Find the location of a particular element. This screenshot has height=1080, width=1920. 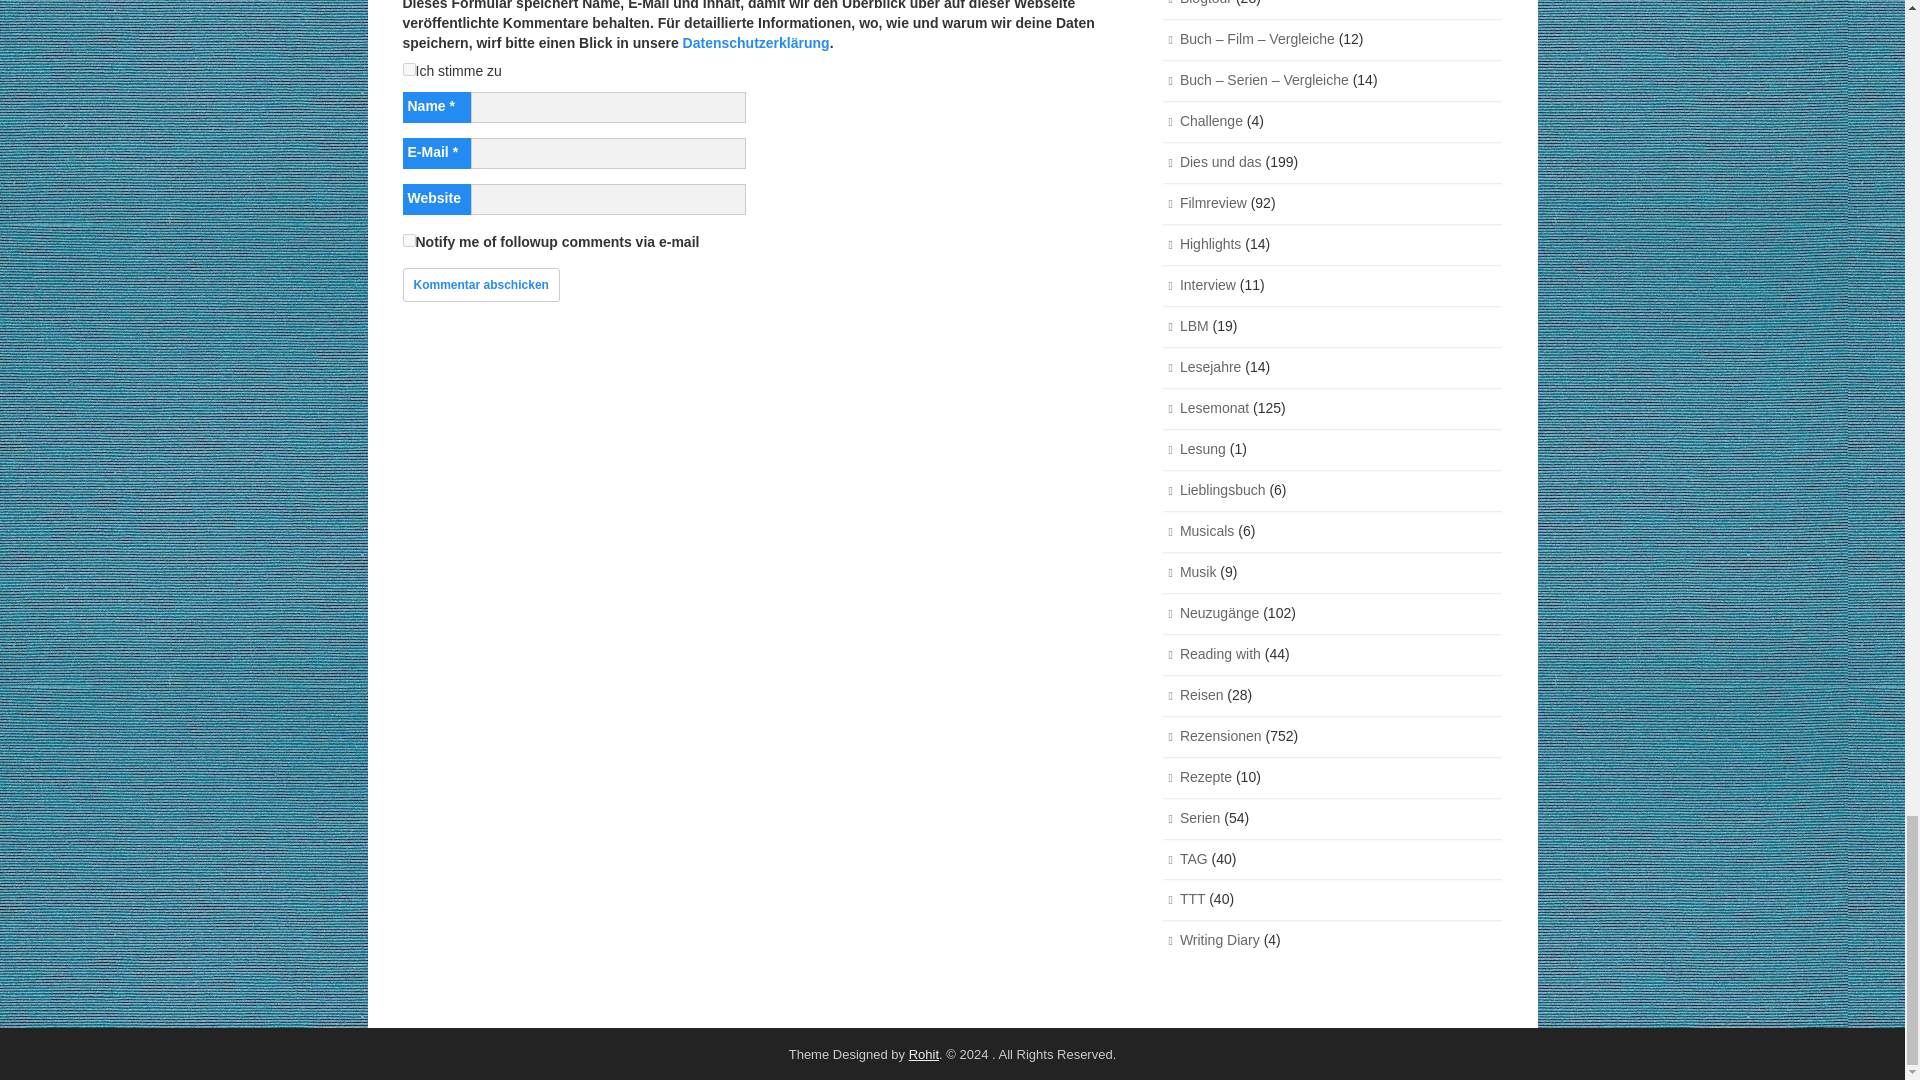

on is located at coordinates (408, 68).